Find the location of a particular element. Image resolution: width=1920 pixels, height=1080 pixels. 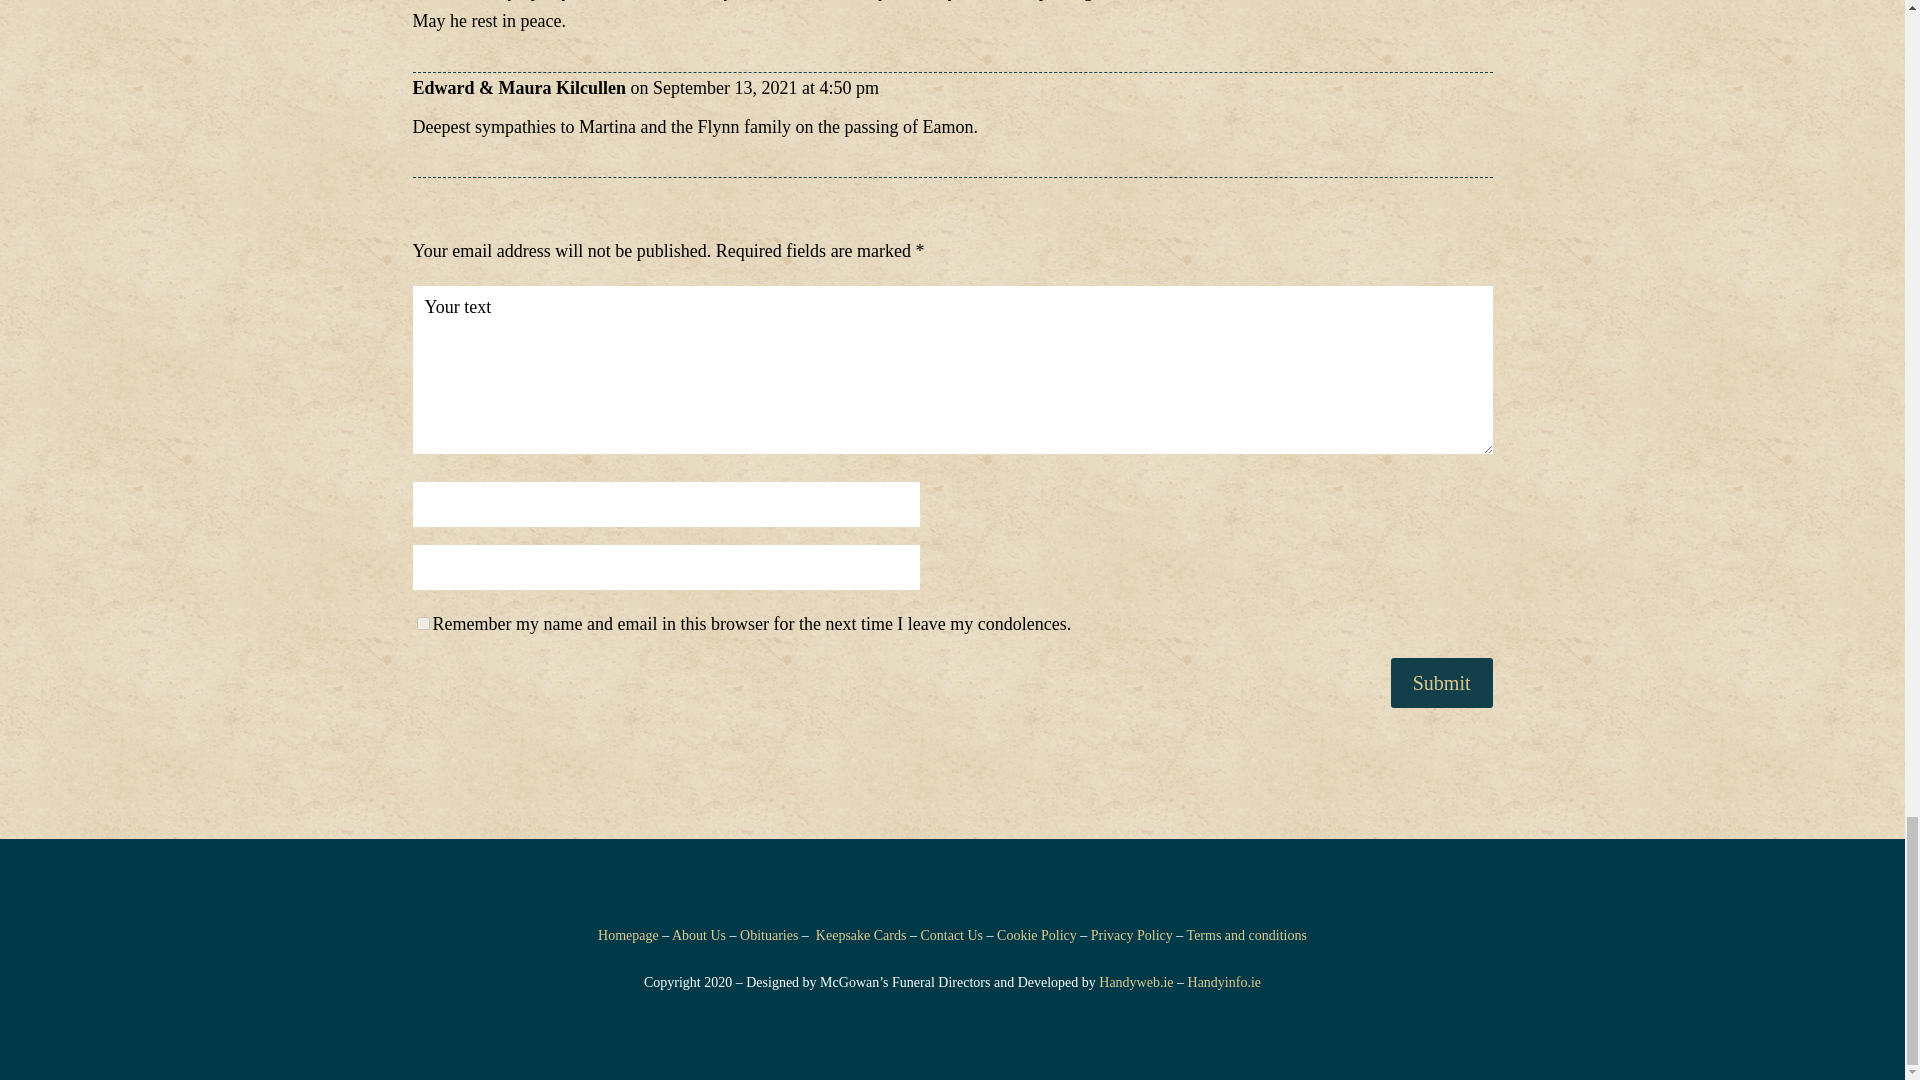

Obituaries is located at coordinates (768, 934).